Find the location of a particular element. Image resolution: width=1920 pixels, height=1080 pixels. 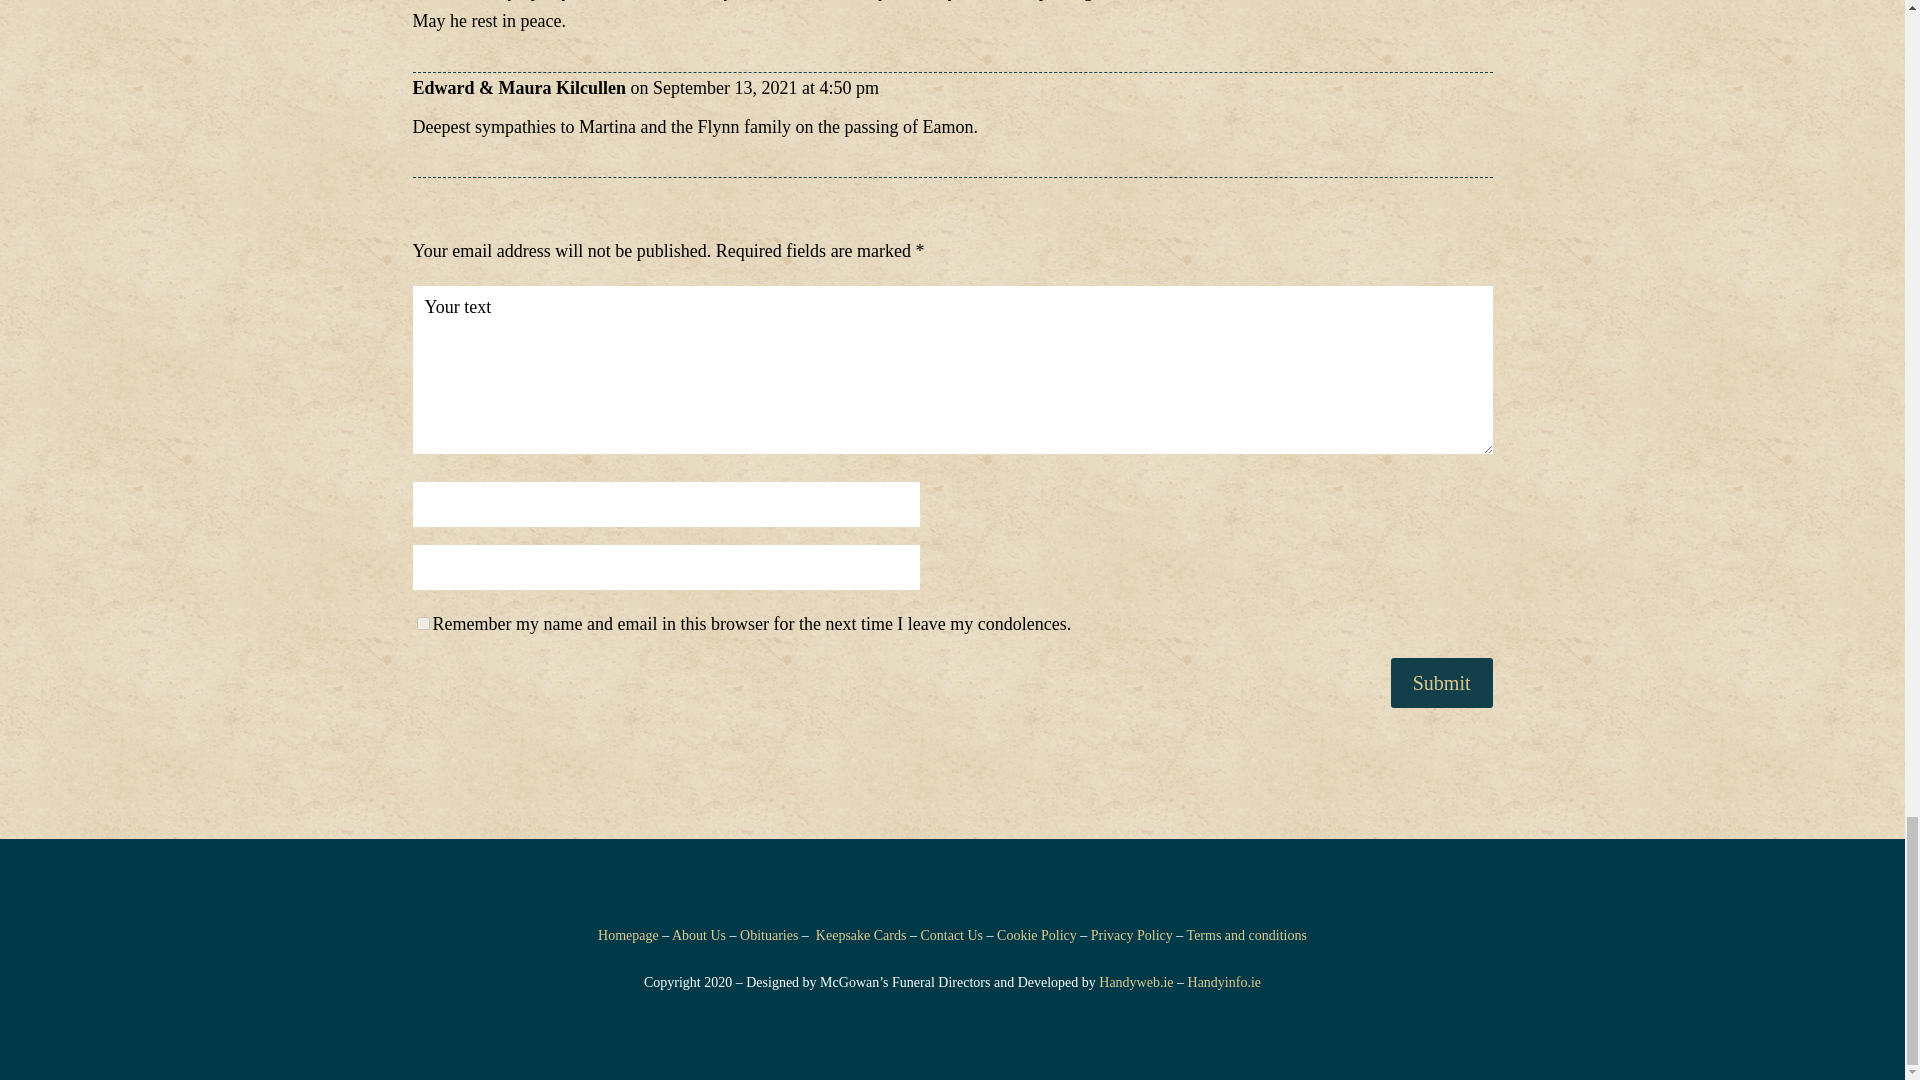

Obituaries is located at coordinates (768, 934).